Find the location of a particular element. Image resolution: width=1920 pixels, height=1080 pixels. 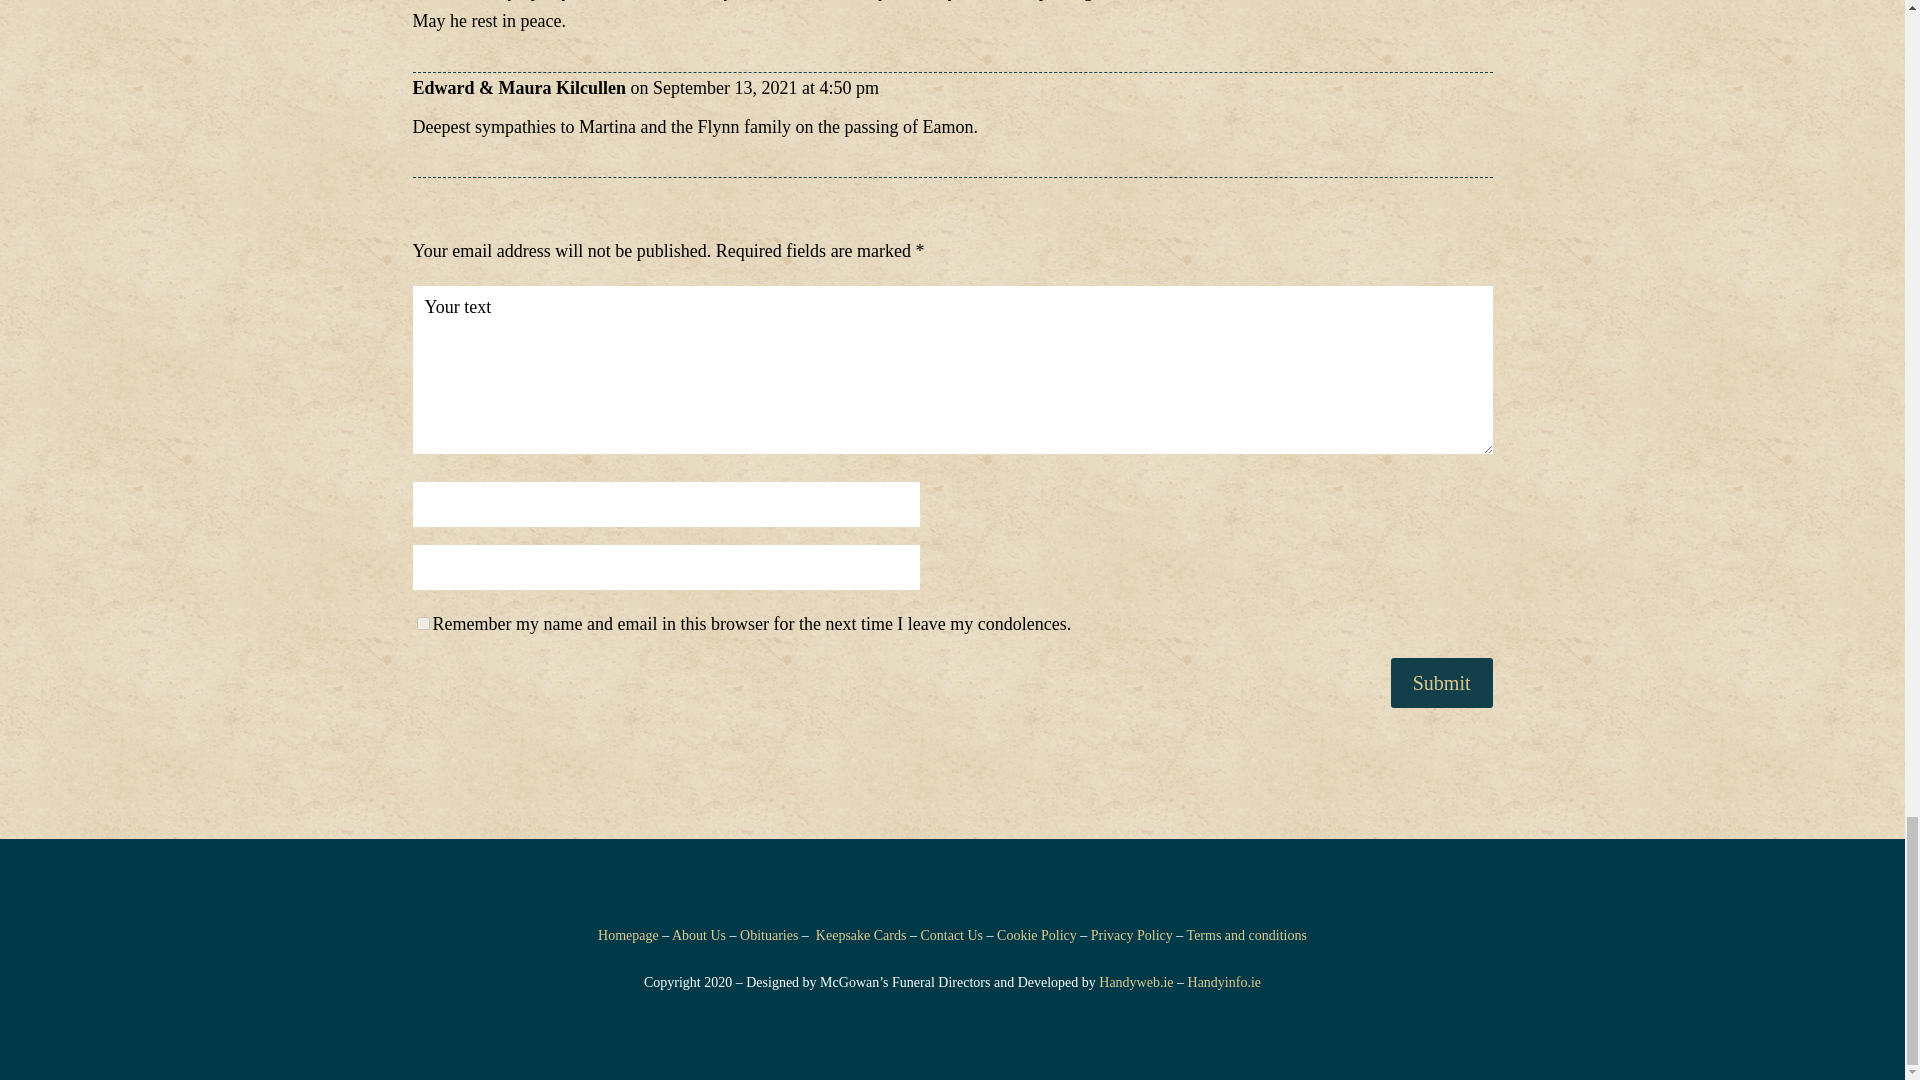

Obituaries is located at coordinates (768, 934).